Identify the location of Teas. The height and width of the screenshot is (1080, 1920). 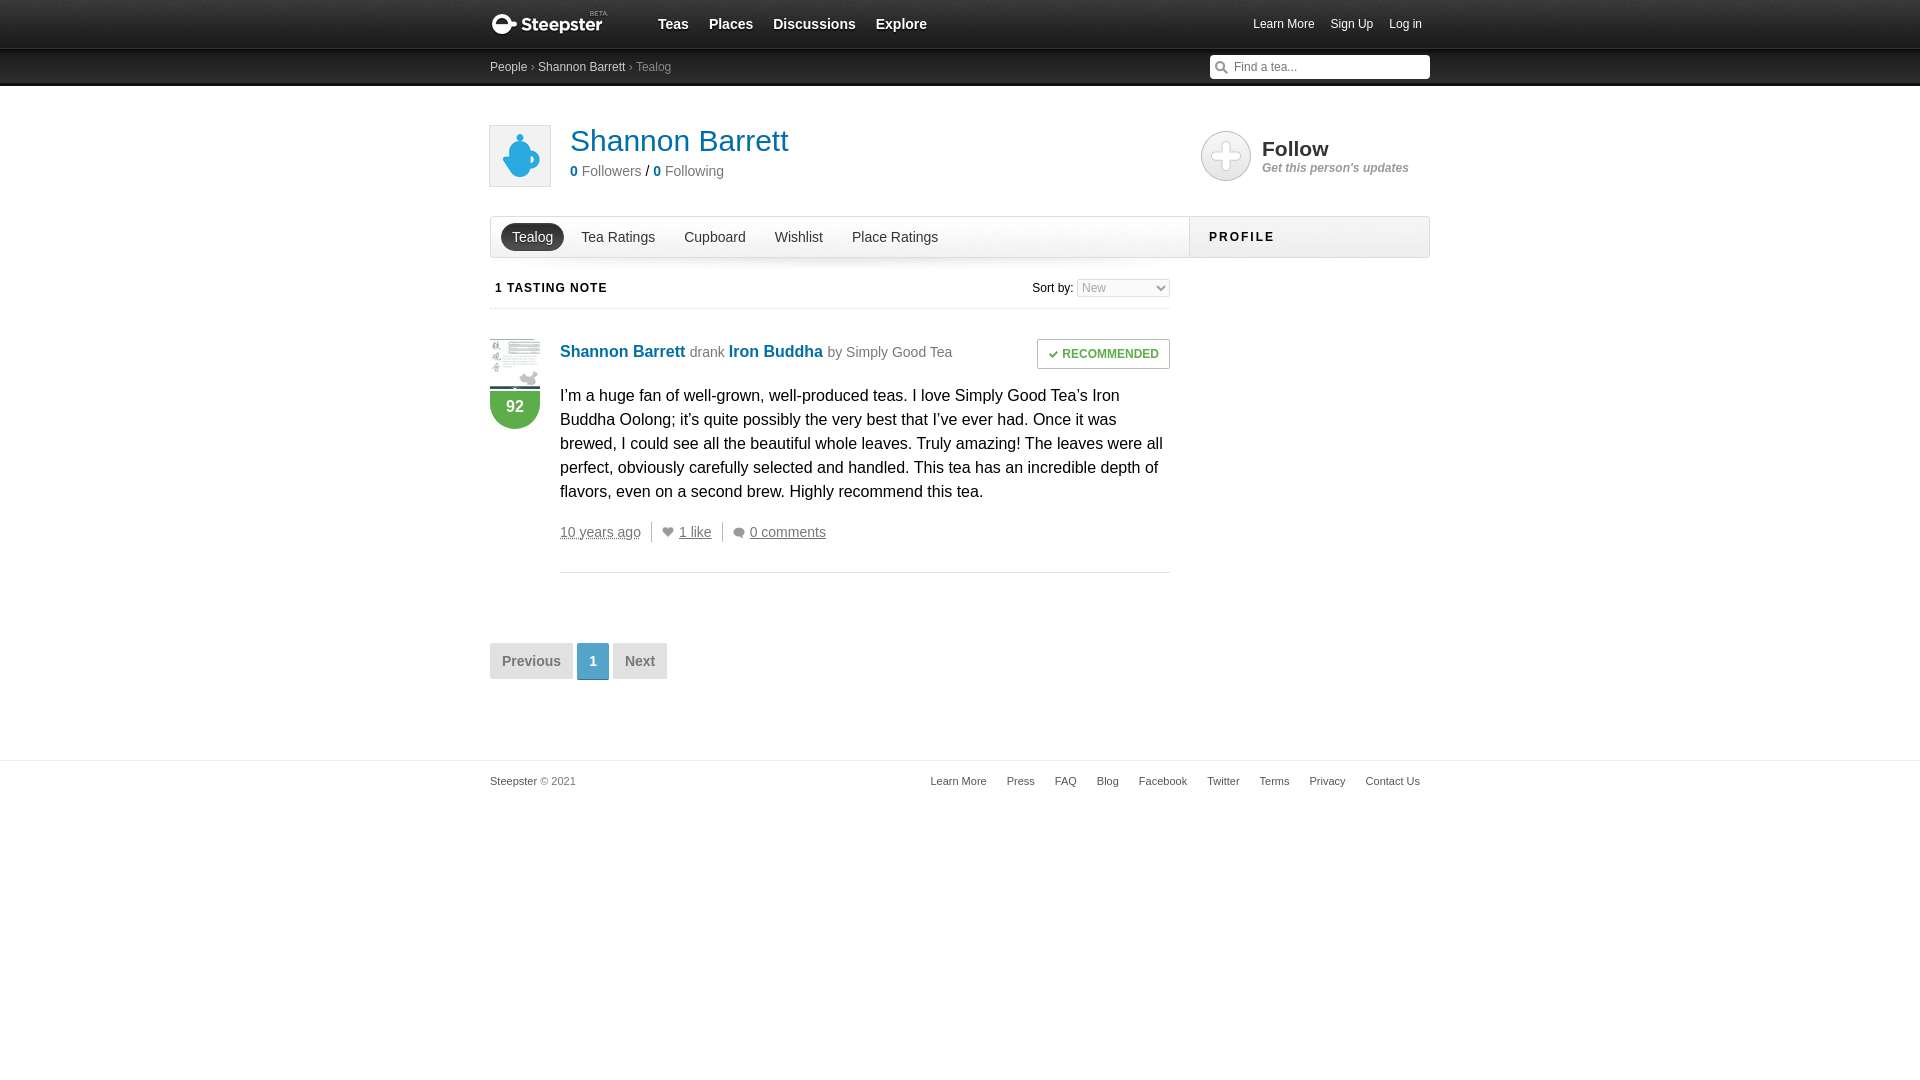
(673, 23).